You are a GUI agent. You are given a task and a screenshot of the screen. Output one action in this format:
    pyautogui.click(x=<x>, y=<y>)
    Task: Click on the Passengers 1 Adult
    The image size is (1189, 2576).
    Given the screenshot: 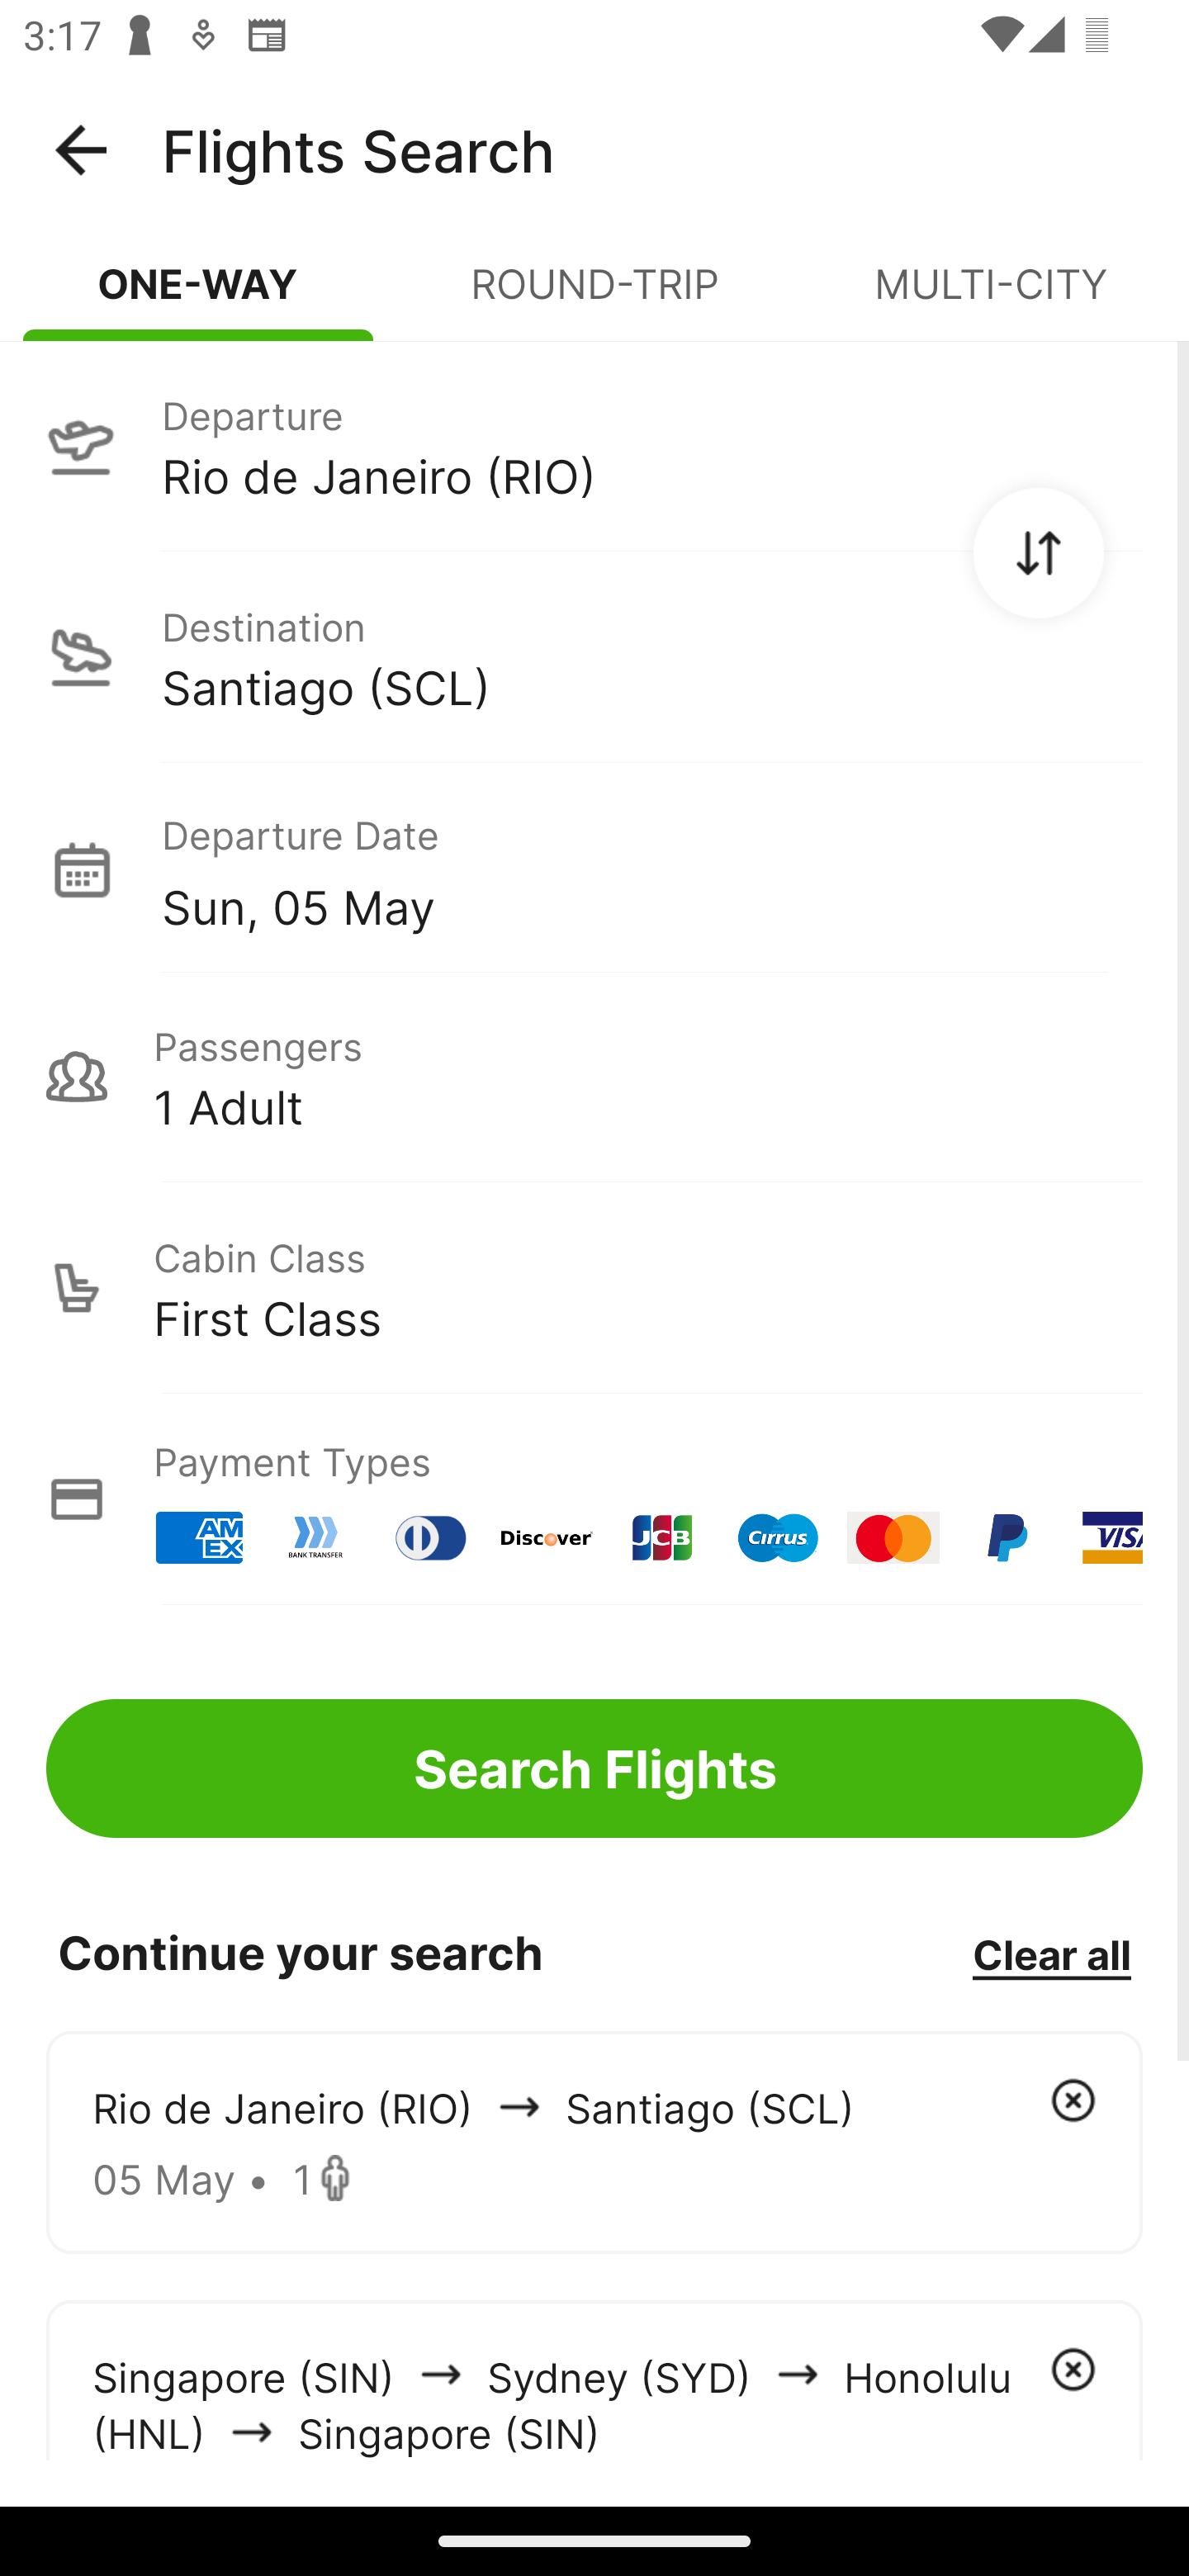 What is the action you would take?
    pyautogui.click(x=594, y=1077)
    